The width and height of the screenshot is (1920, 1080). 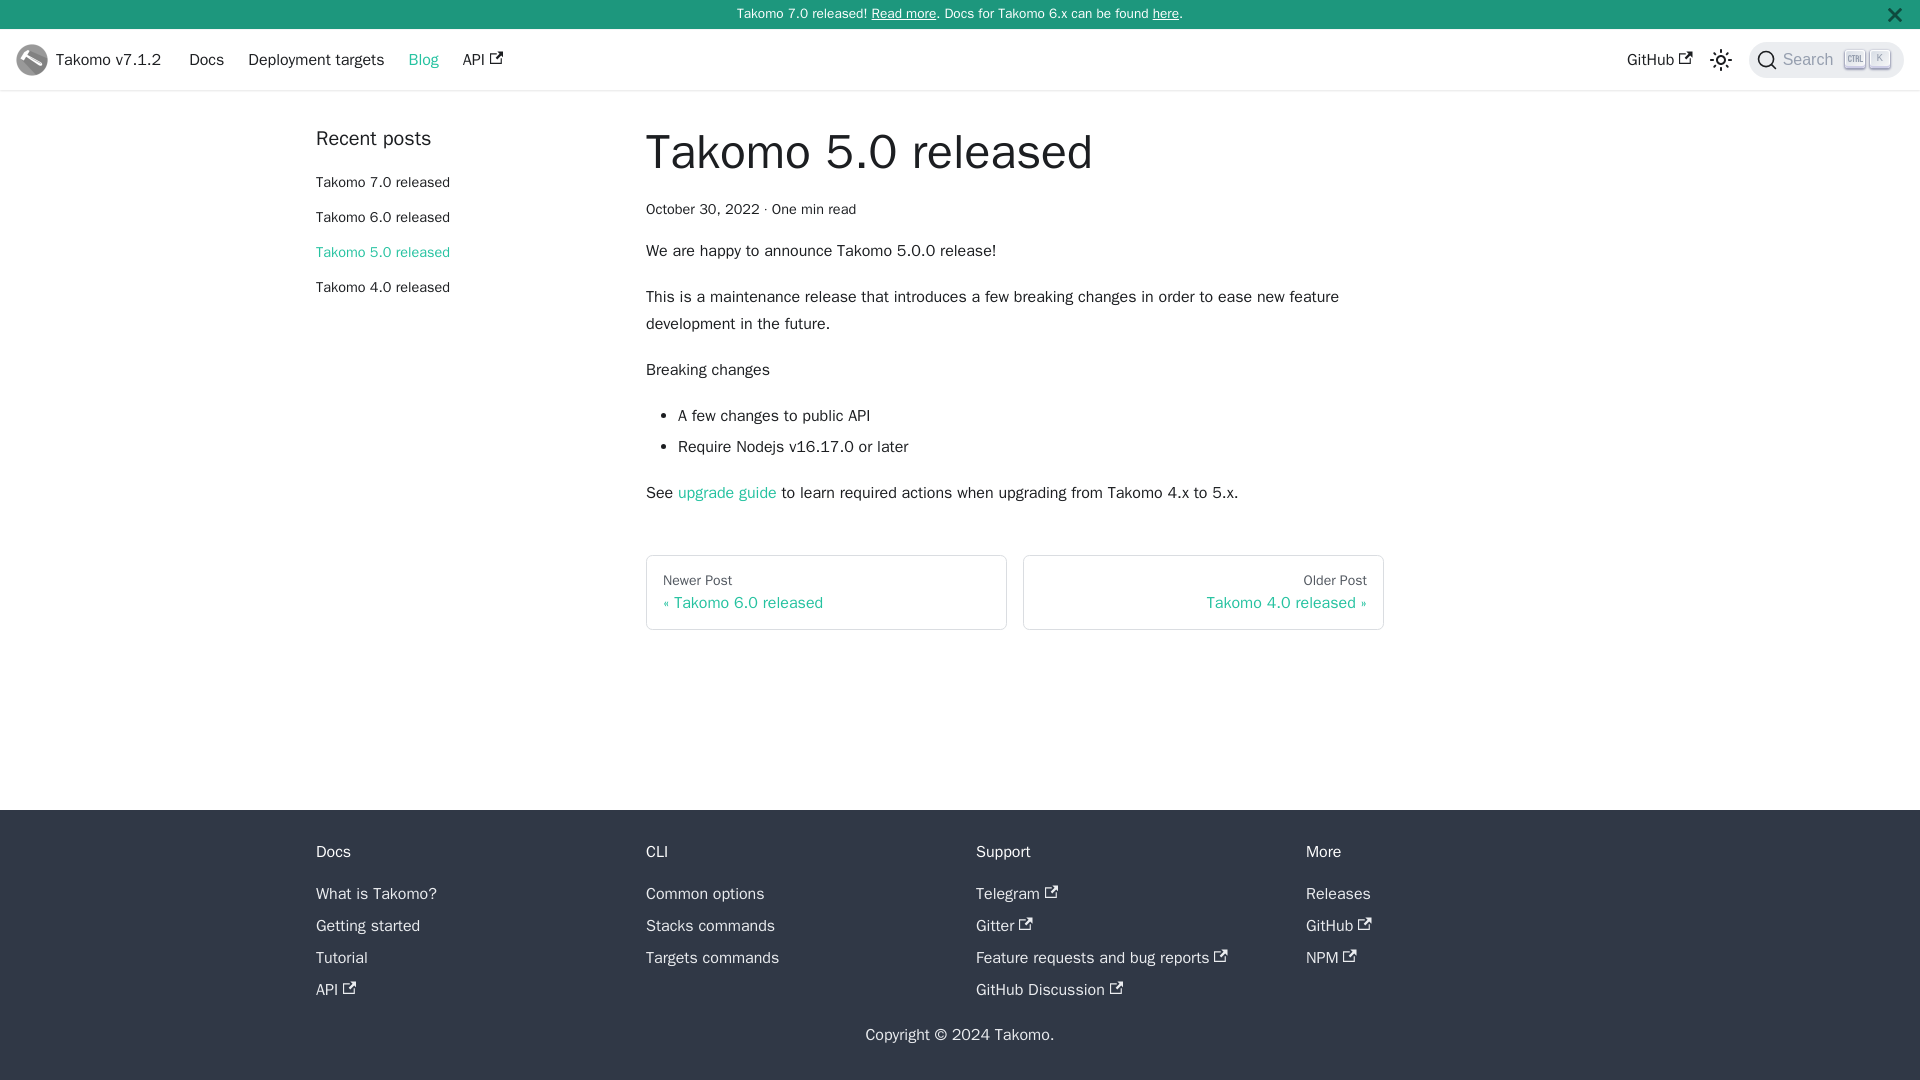 What do you see at coordinates (1338, 926) in the screenshot?
I see `GitHub` at bounding box center [1338, 926].